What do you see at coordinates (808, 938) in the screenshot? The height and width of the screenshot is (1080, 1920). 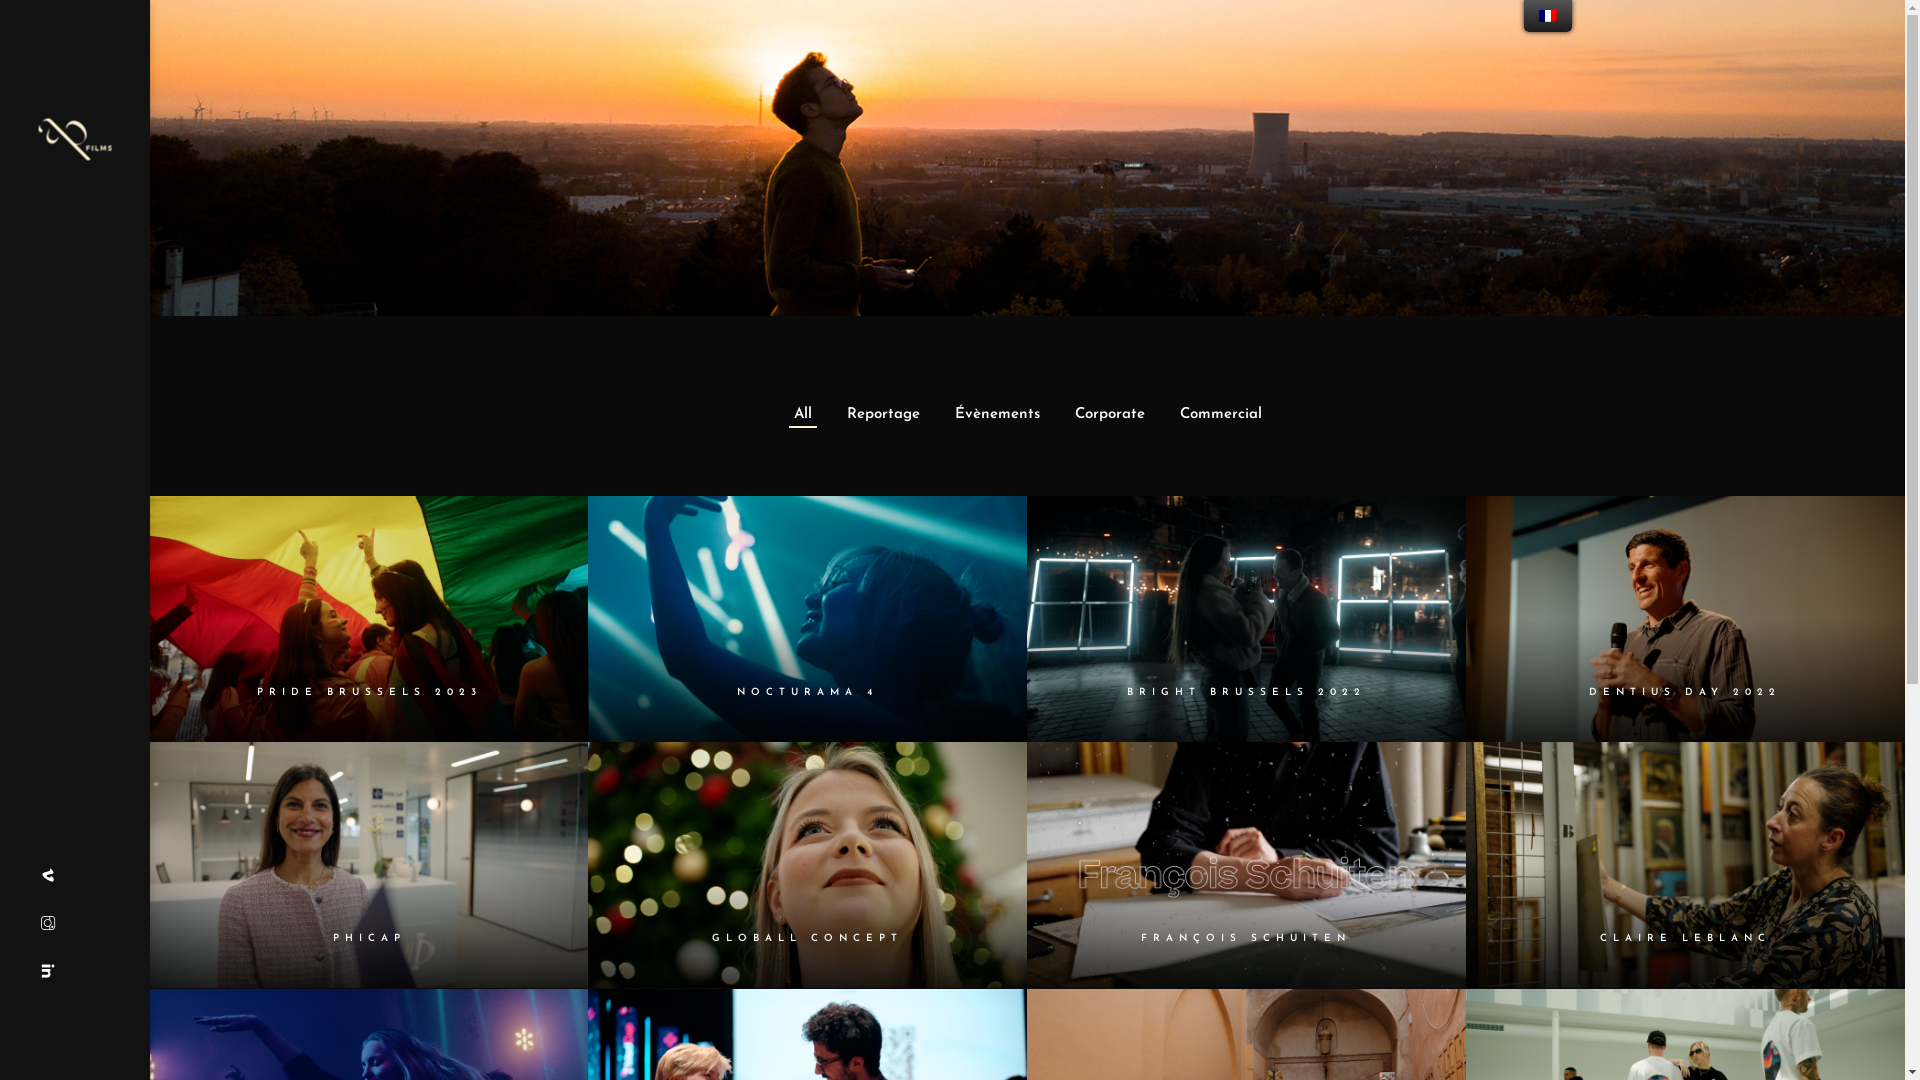 I see `GLOBALL CONCEPT` at bounding box center [808, 938].